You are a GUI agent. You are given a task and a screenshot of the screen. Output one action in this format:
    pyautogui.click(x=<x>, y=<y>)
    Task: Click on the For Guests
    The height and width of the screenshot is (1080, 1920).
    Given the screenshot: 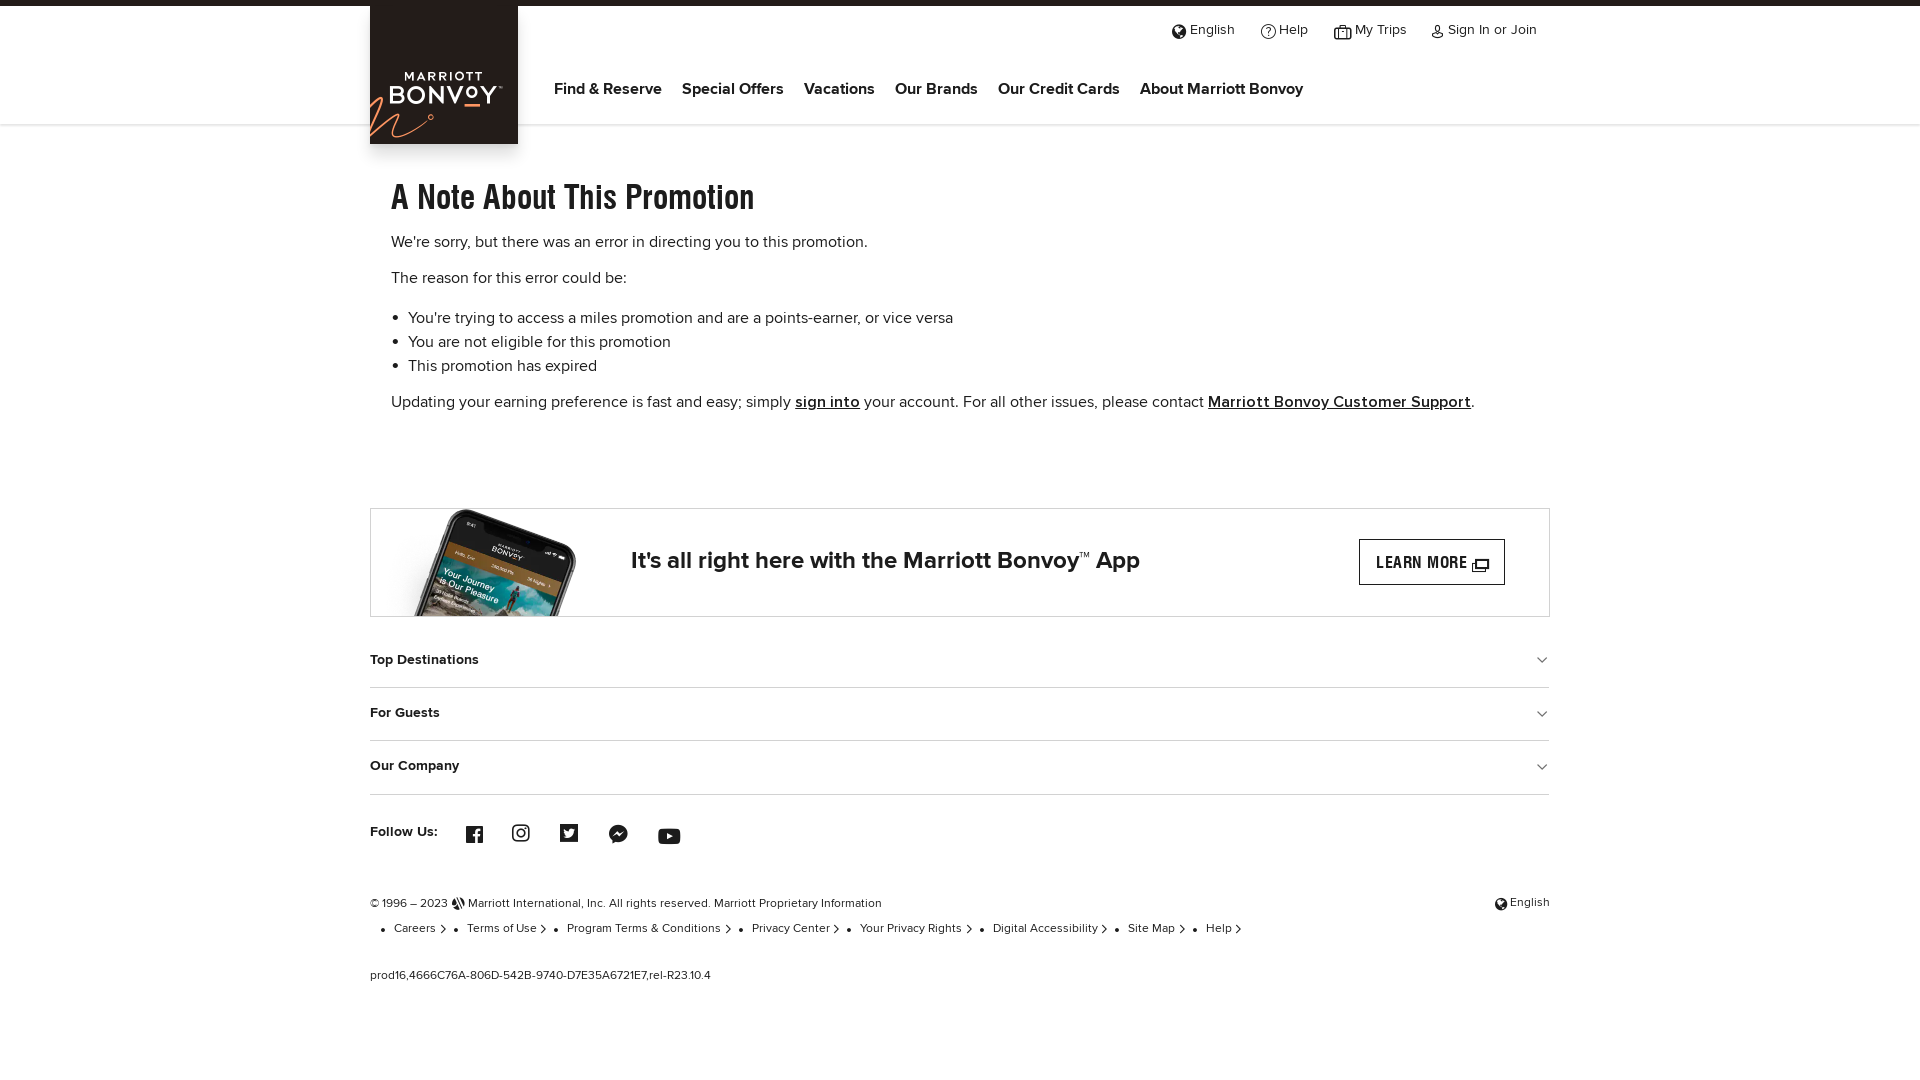 What is the action you would take?
    pyautogui.click(x=960, y=713)
    